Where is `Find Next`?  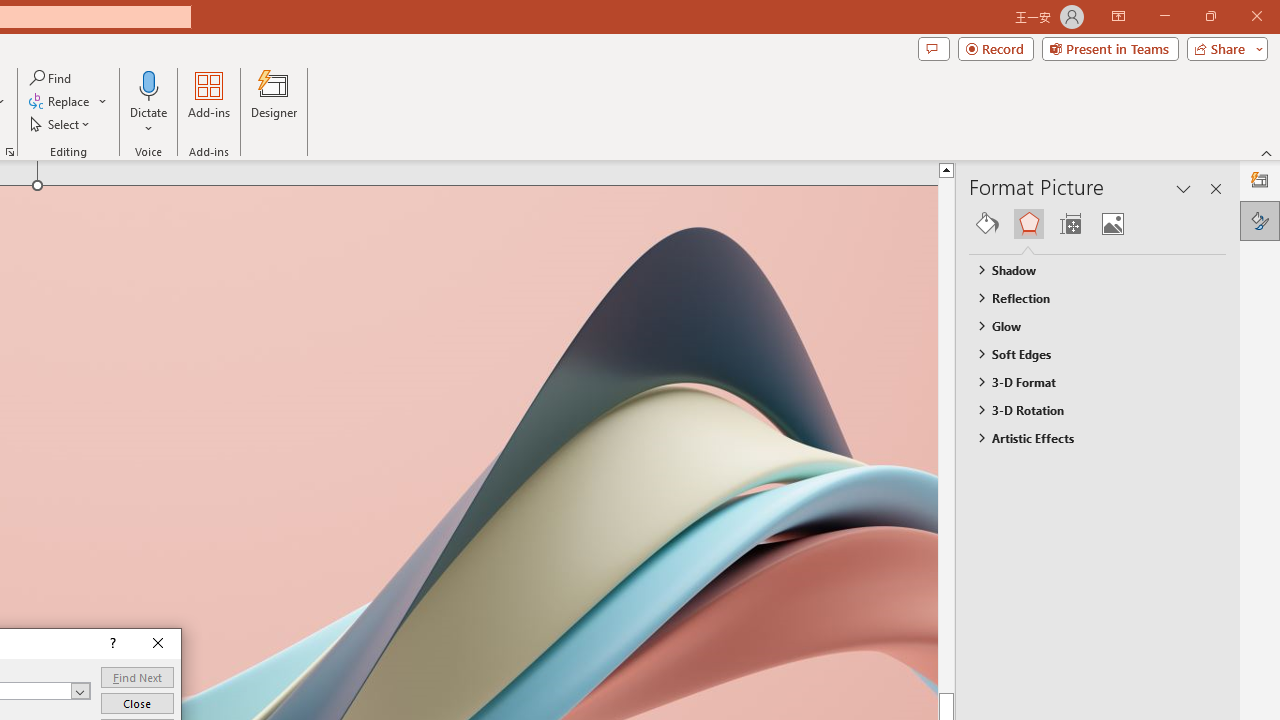
Find Next is located at coordinates (137, 678).